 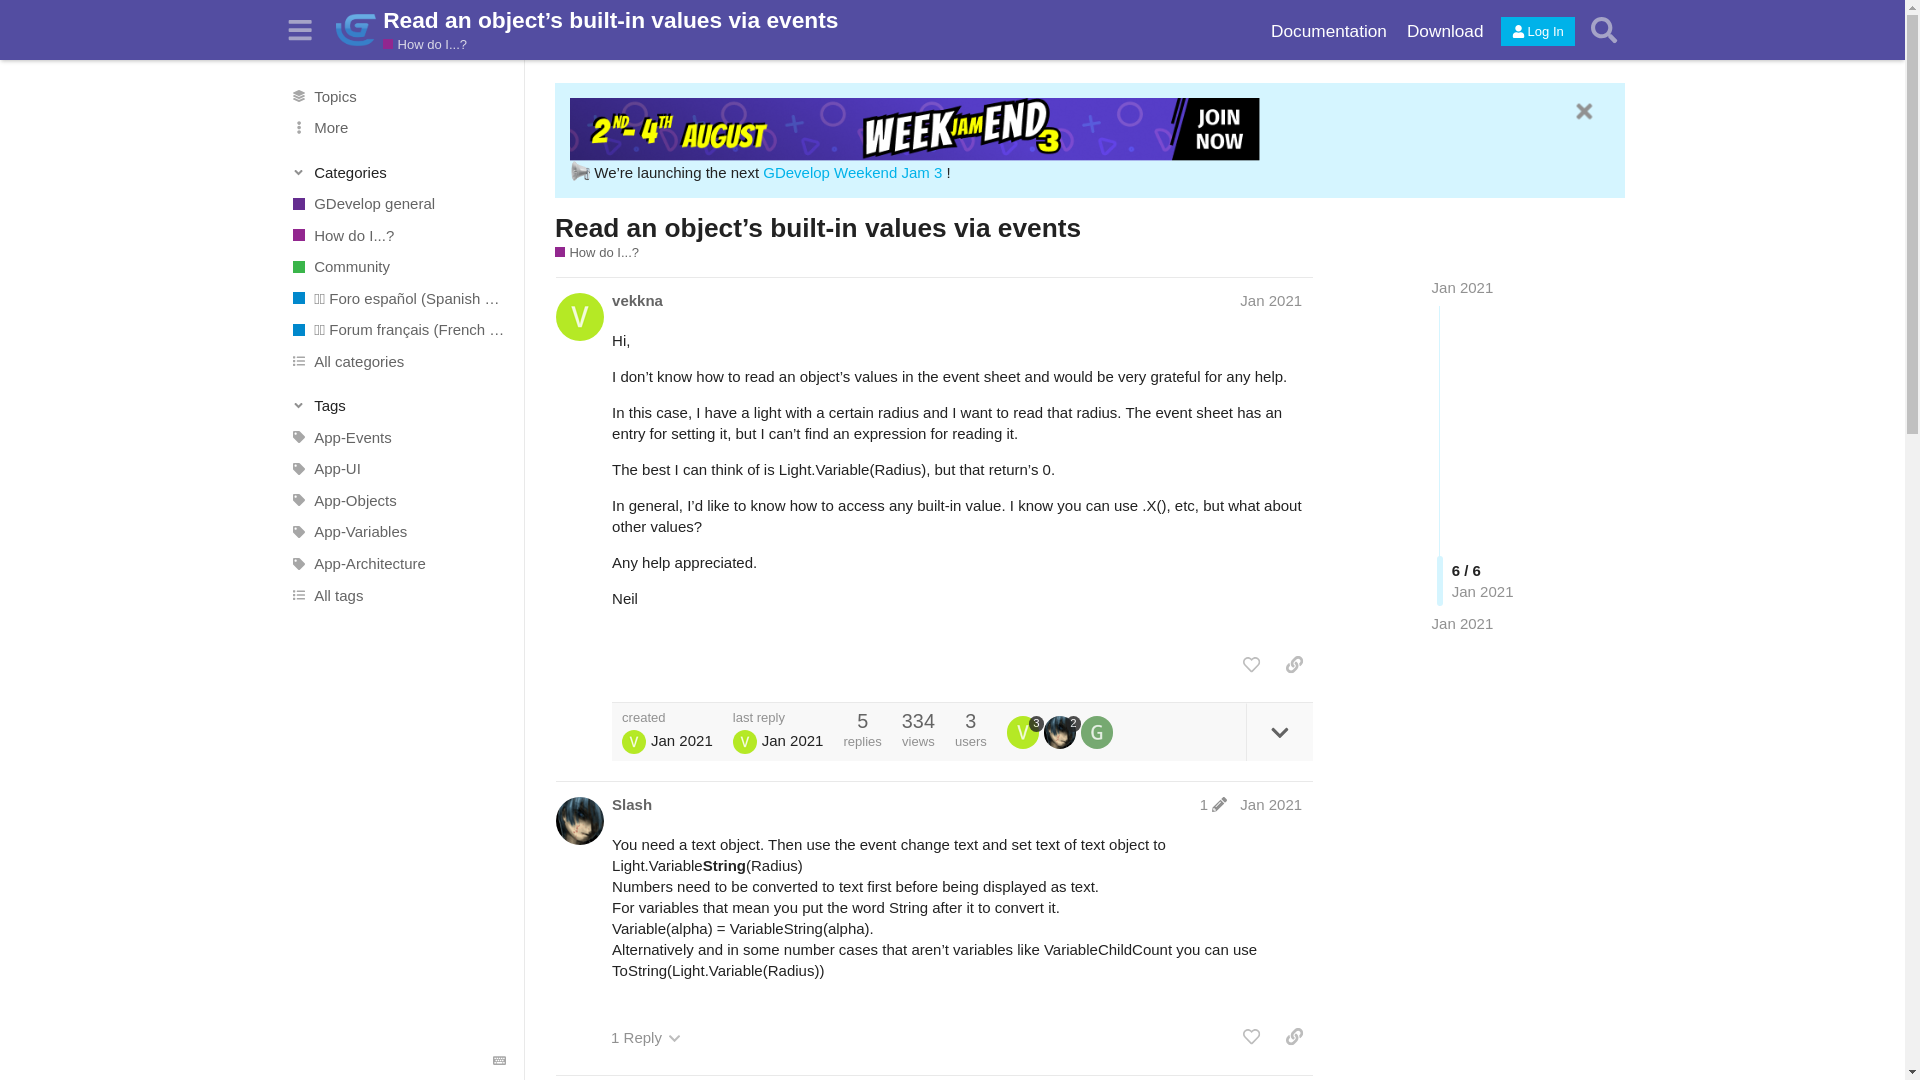 What do you see at coordinates (398, 172) in the screenshot?
I see `Toggle section` at bounding box center [398, 172].